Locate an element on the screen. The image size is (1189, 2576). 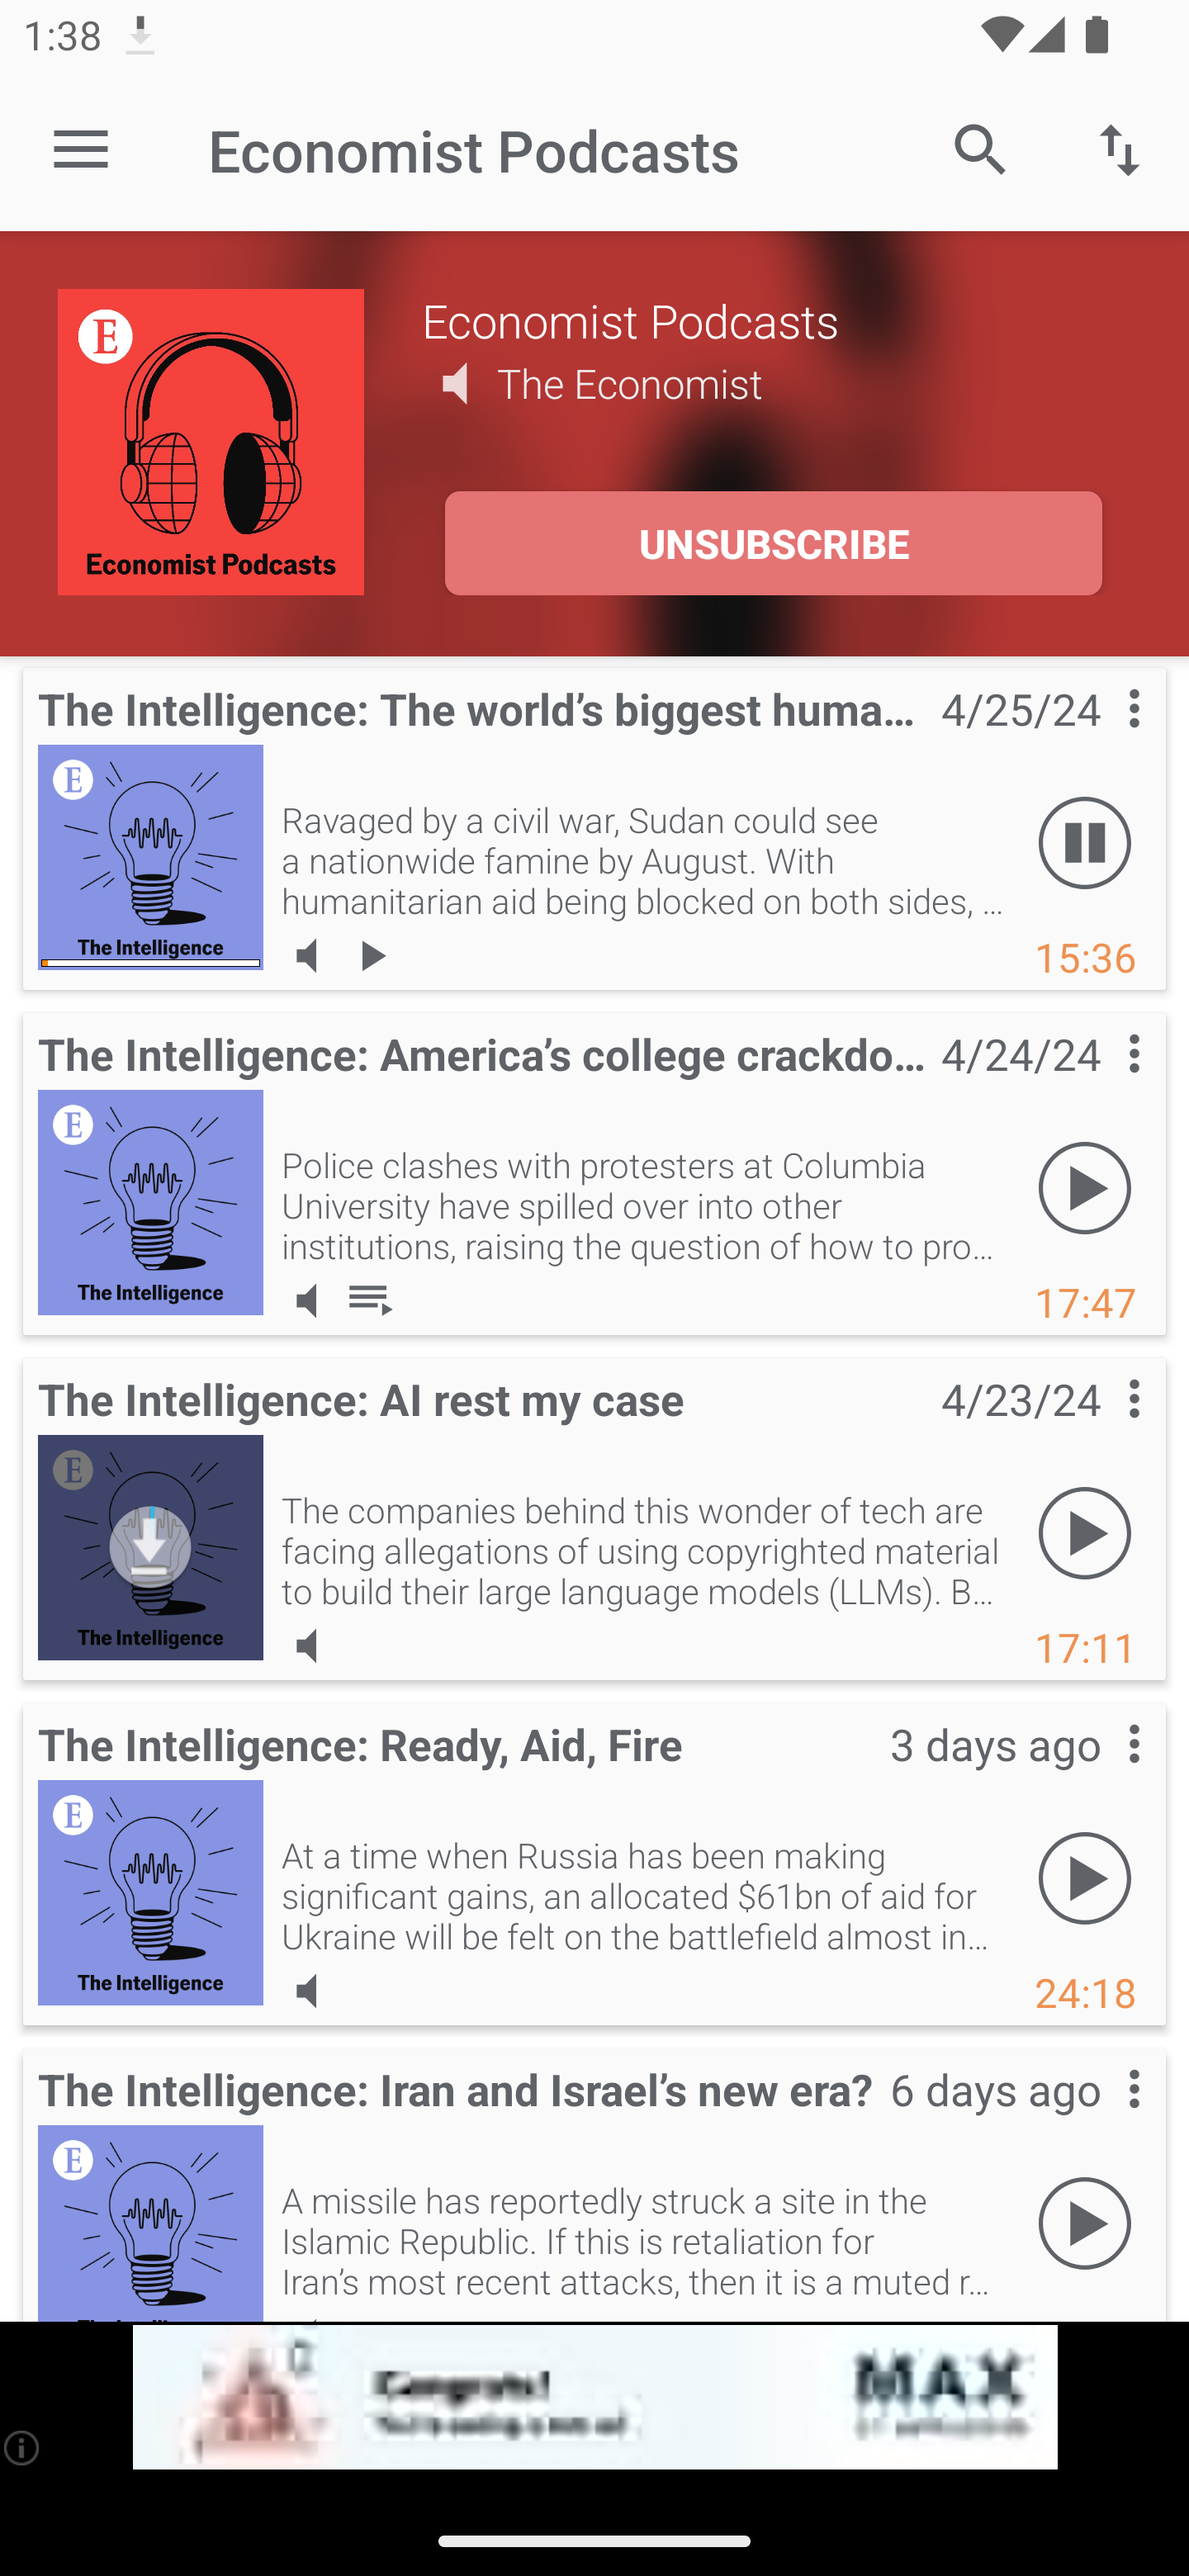
Open navigation sidebar is located at coordinates (81, 150).